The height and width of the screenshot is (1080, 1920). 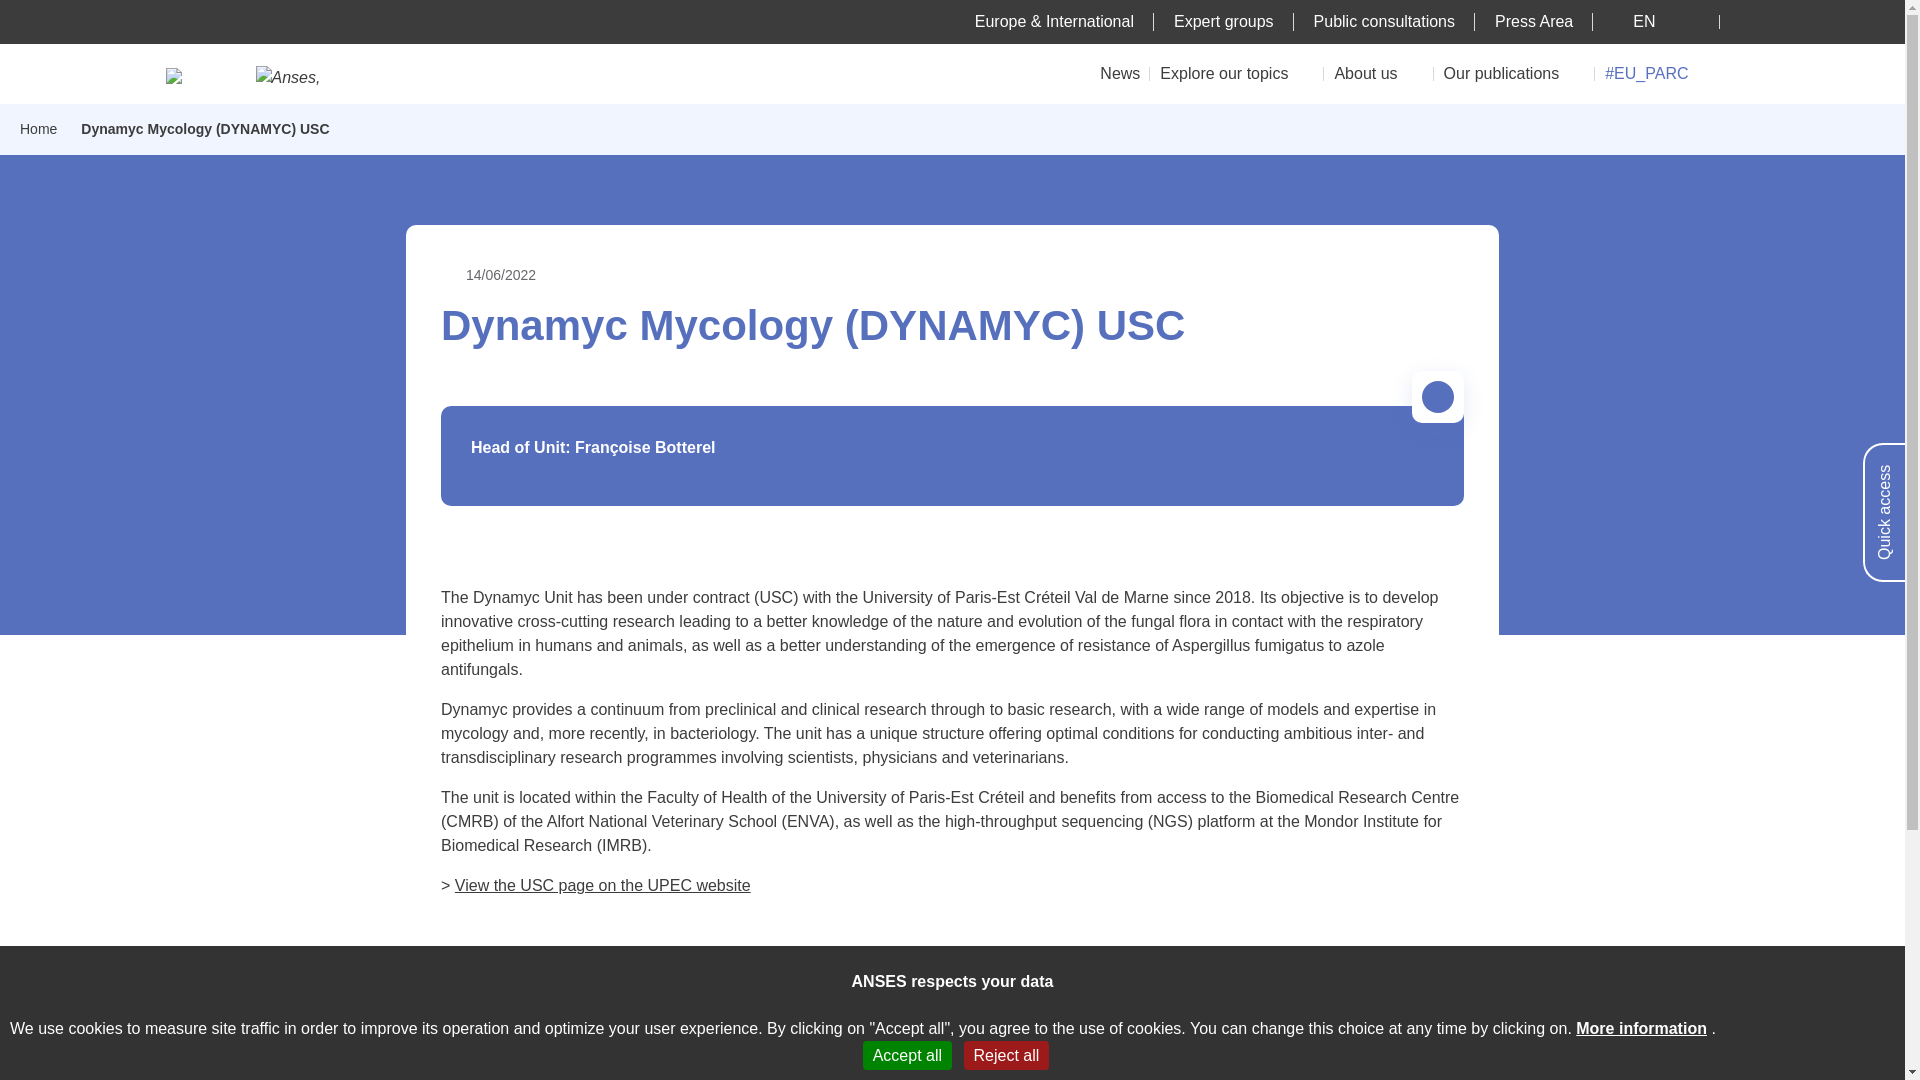 I want to click on News, so click(x=1120, y=73).